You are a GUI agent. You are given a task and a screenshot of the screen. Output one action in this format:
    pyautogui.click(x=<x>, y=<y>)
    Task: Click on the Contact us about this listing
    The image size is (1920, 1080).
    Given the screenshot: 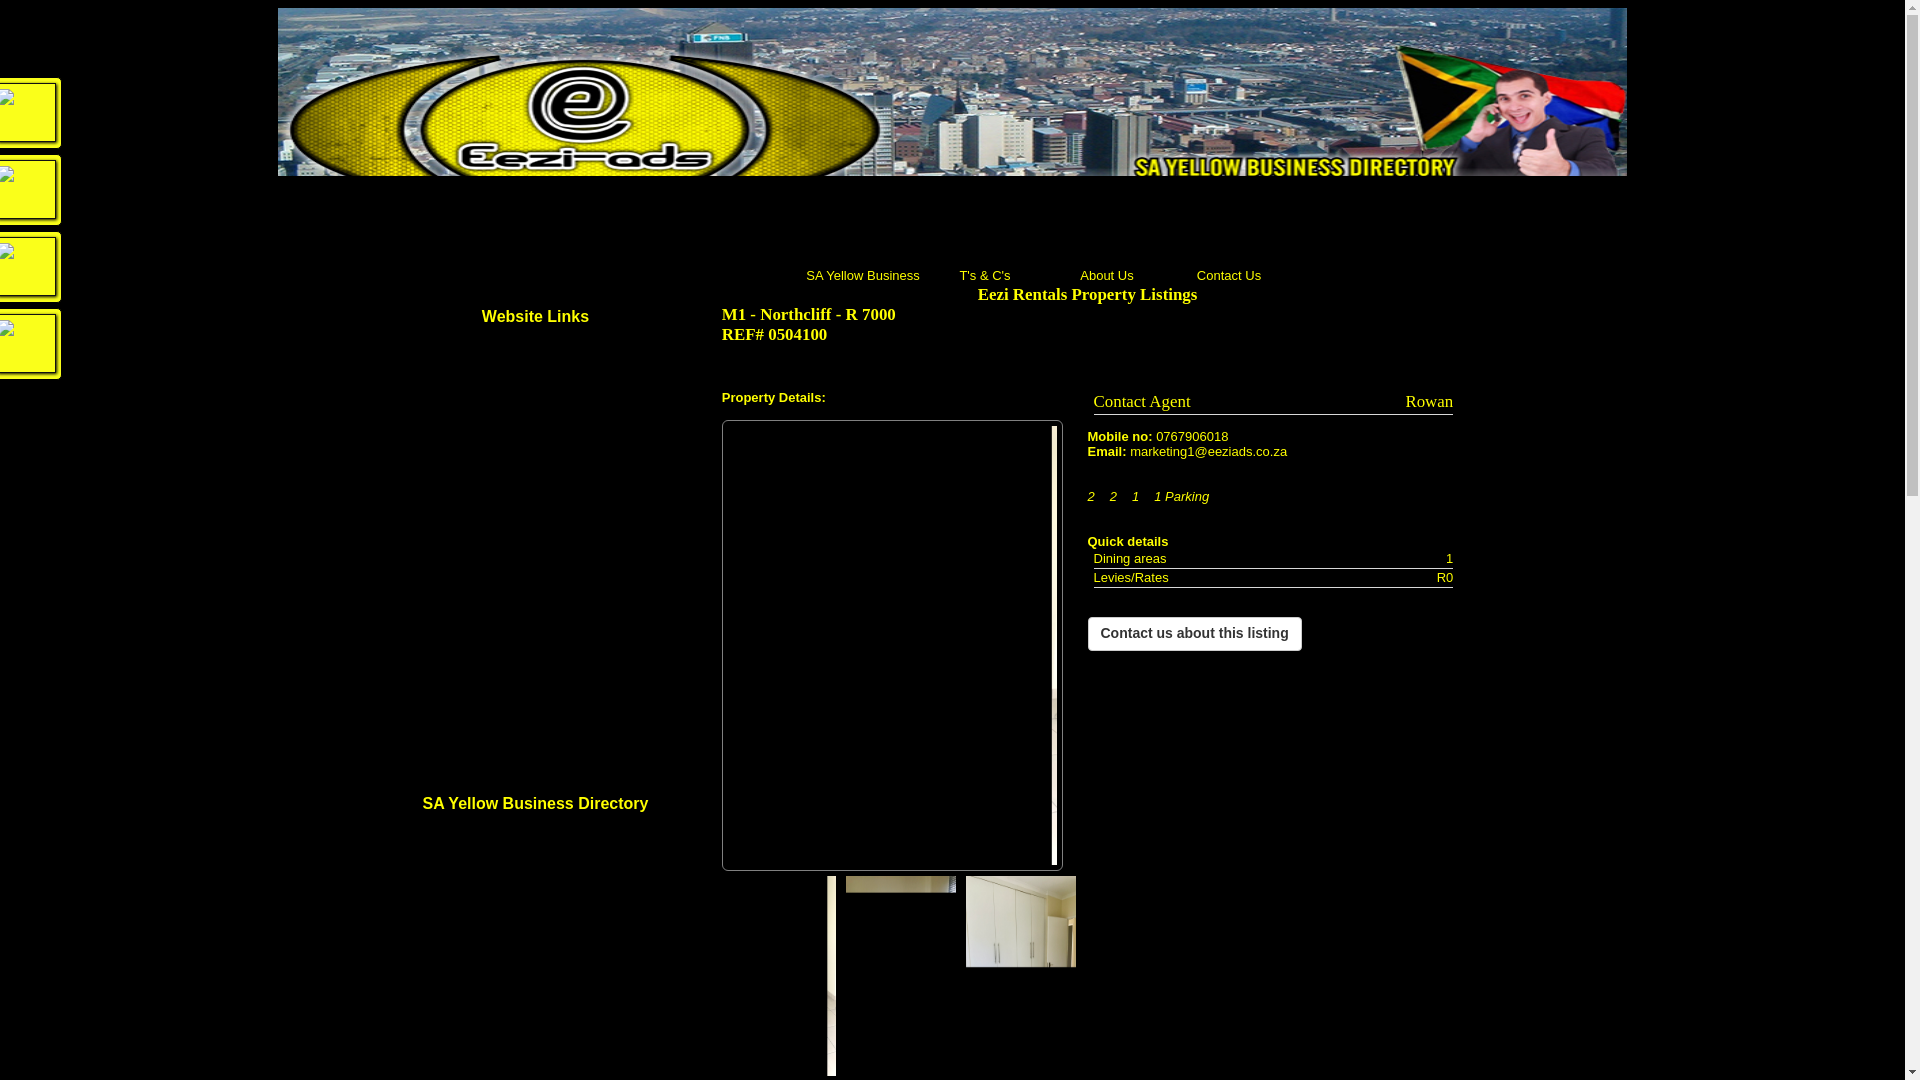 What is the action you would take?
    pyautogui.click(x=1194, y=634)
    